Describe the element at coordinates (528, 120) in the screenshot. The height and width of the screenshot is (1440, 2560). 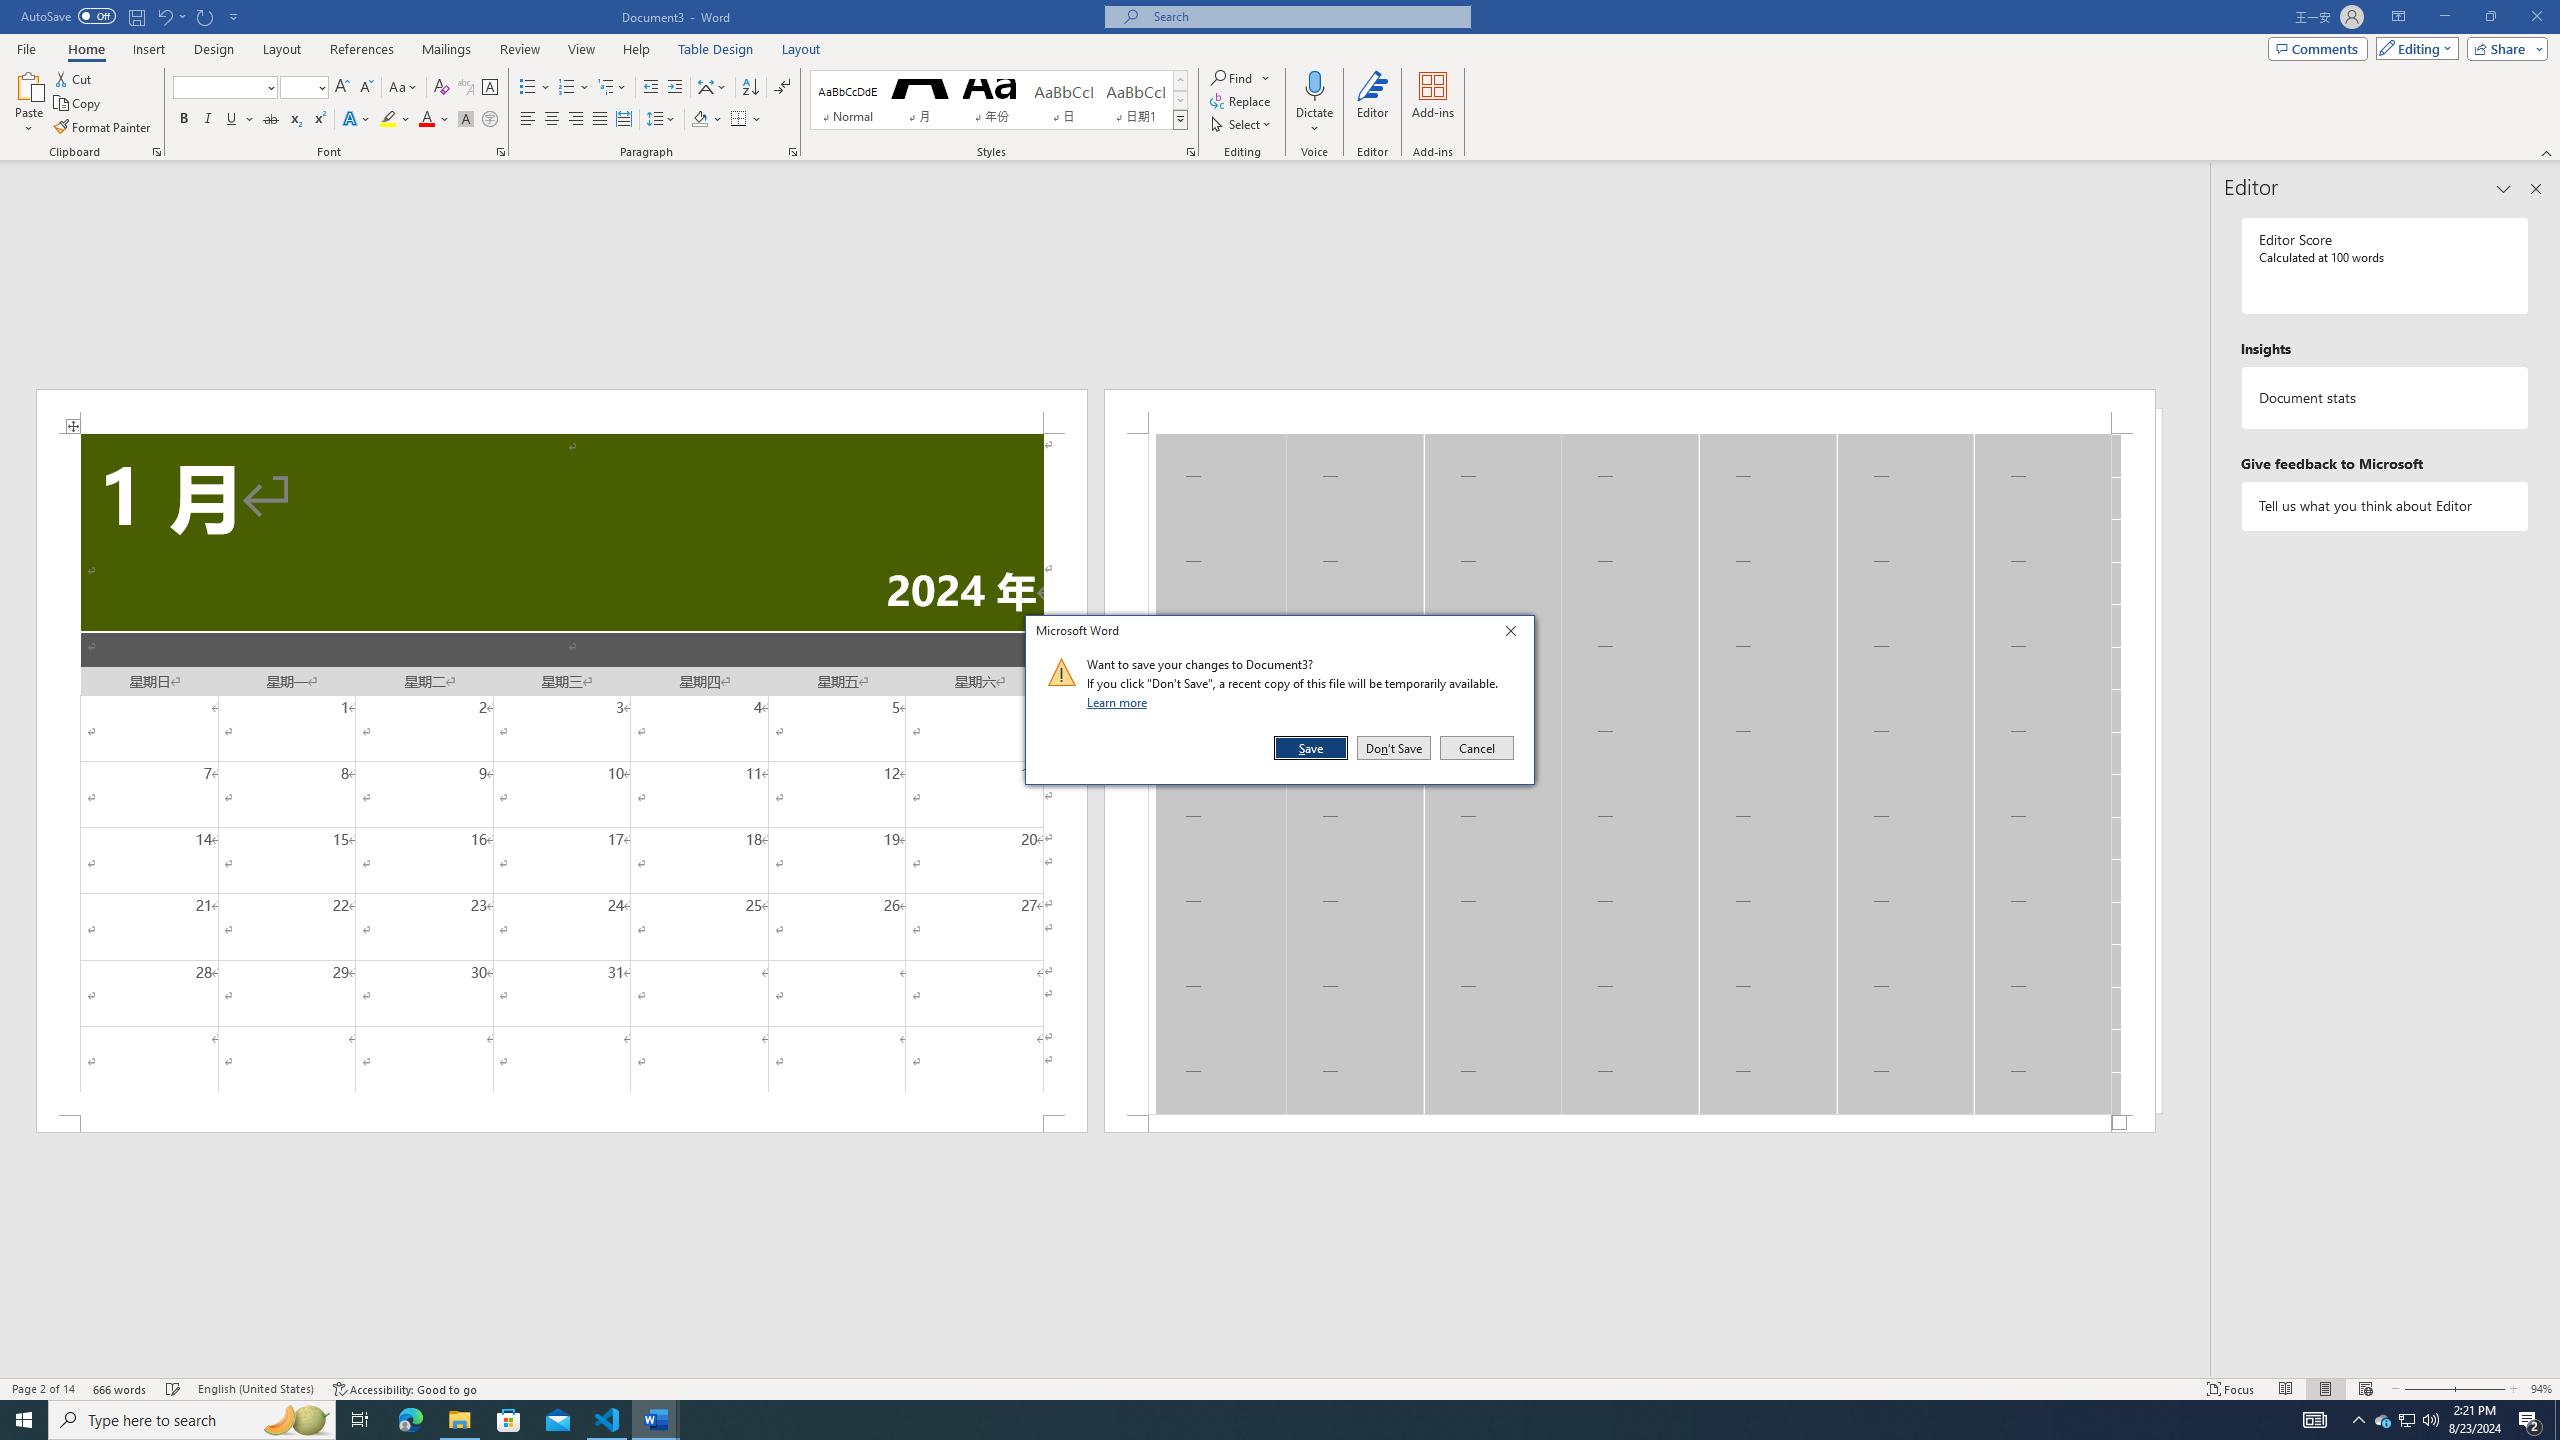
I see `Align Left` at that location.